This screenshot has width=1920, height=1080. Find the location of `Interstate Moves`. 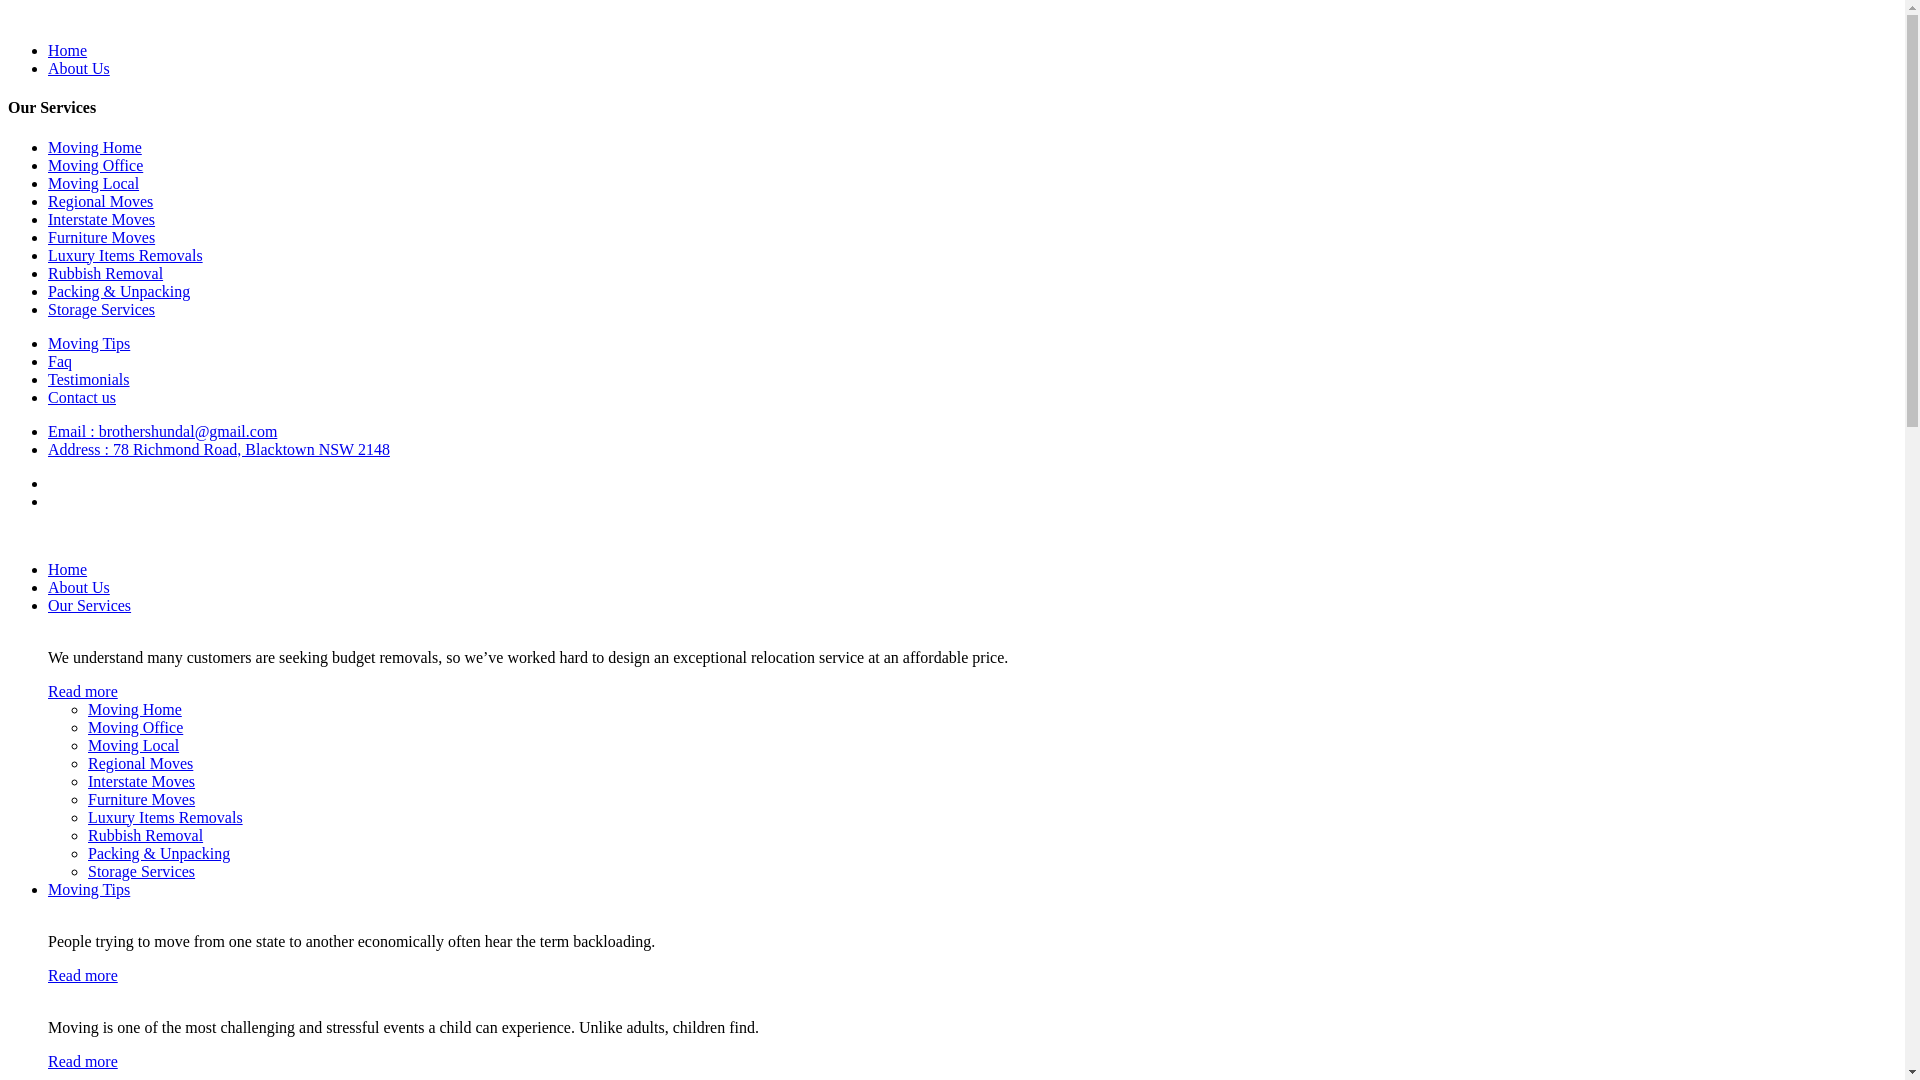

Interstate Moves is located at coordinates (102, 220).